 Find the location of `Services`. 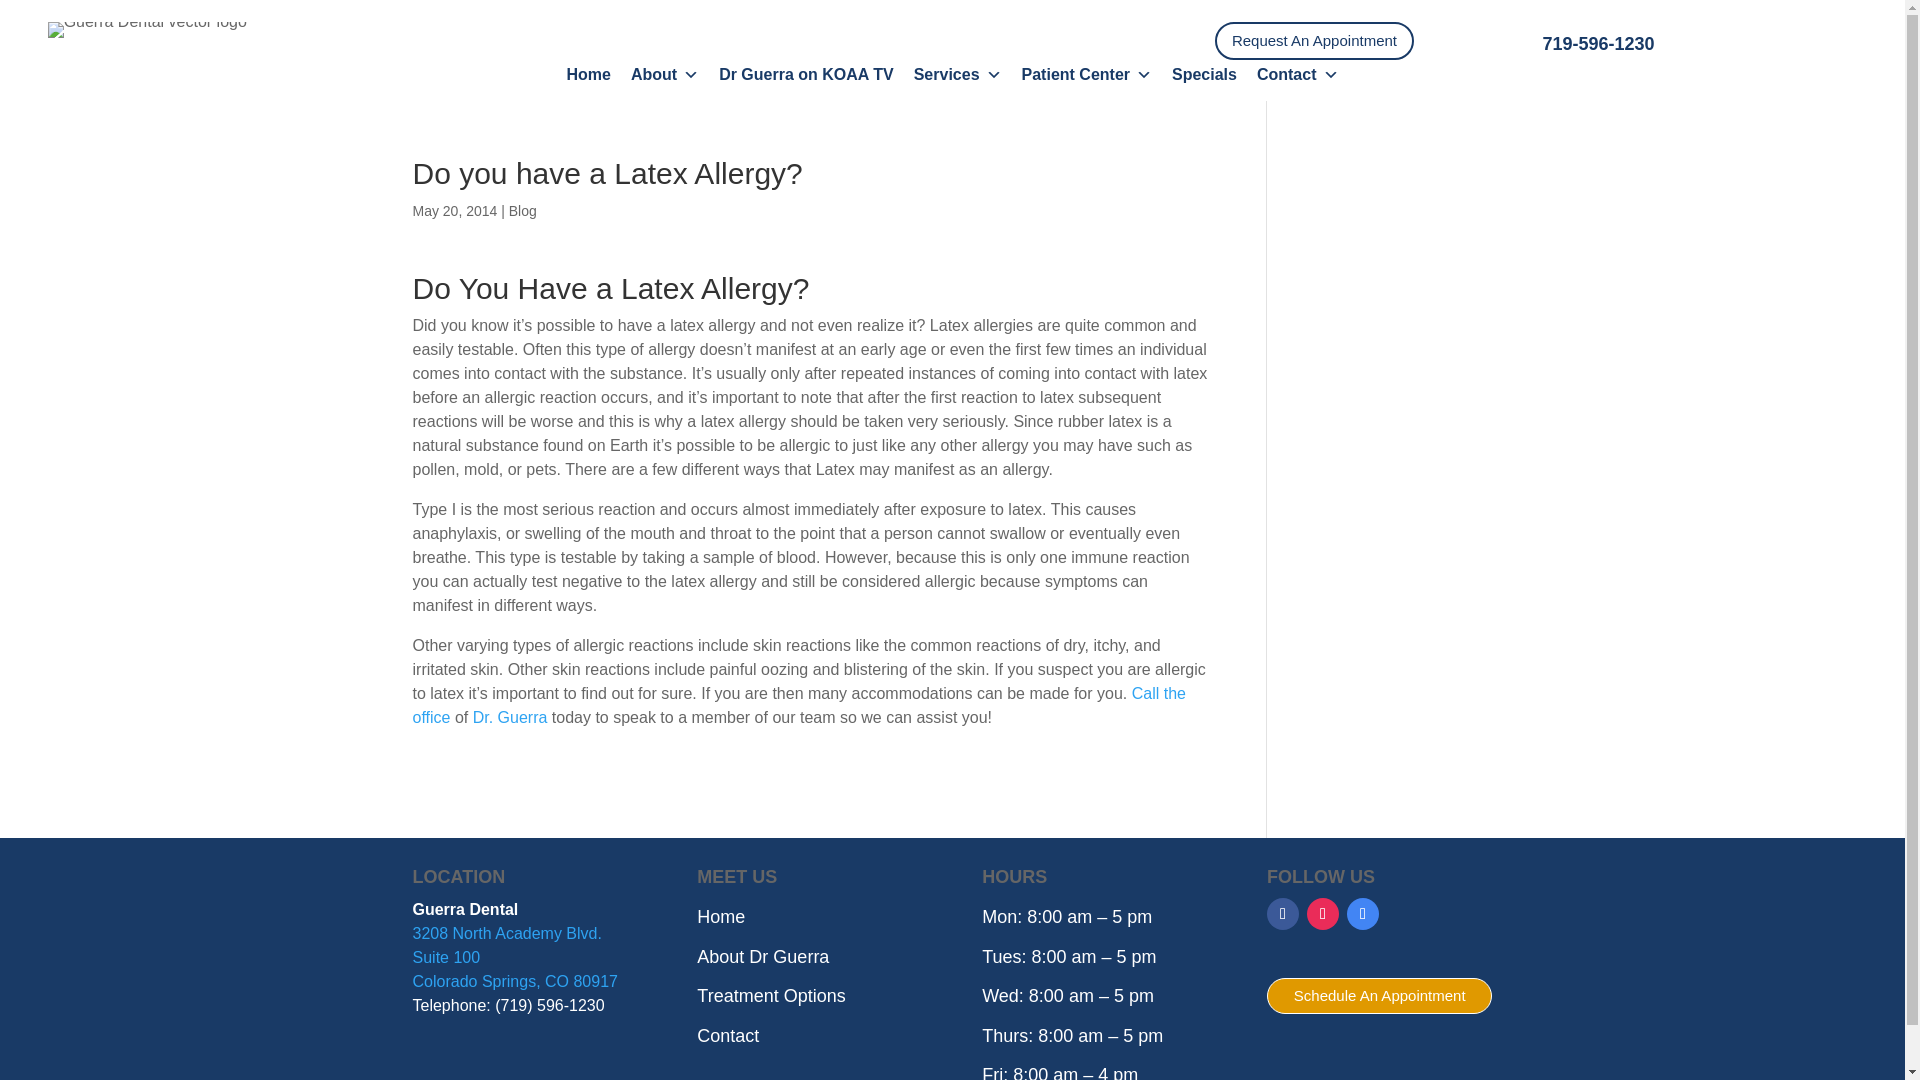

Services is located at coordinates (958, 74).